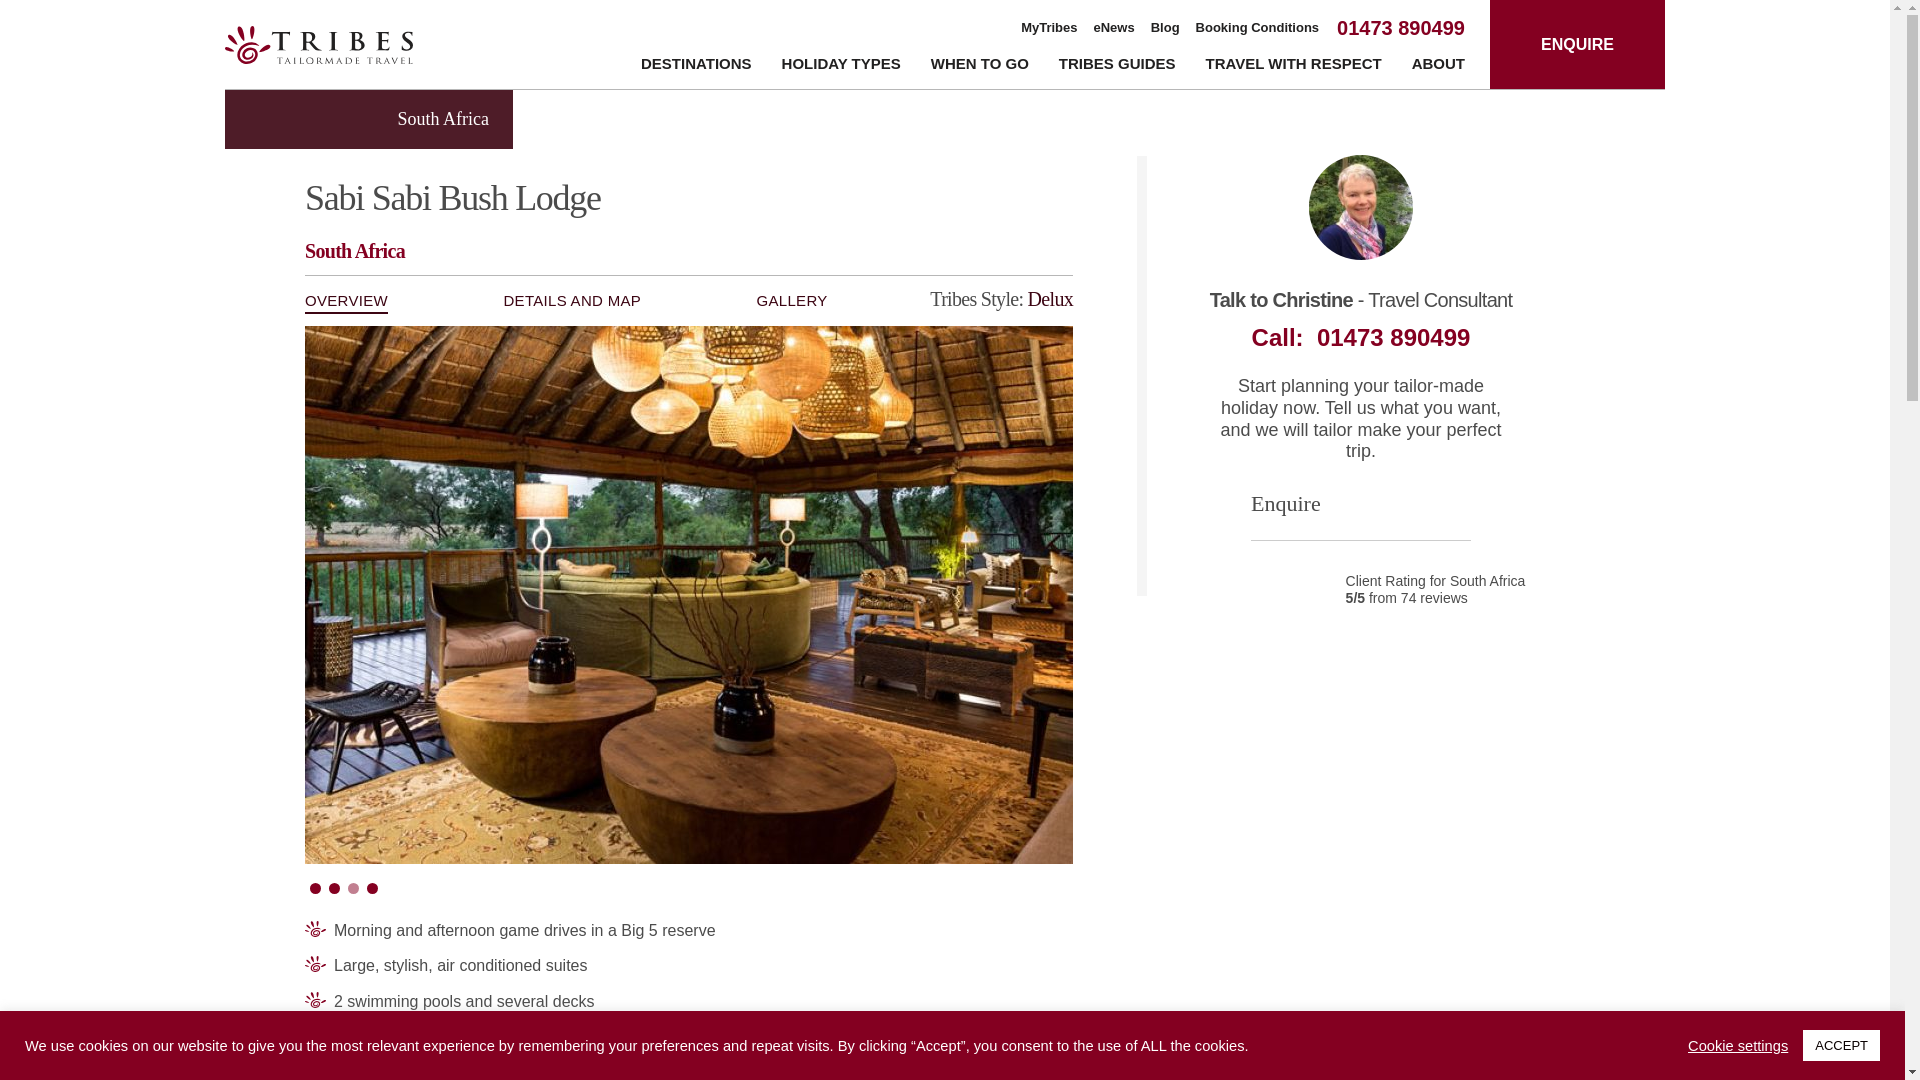 The image size is (1920, 1080). Describe the element at coordinates (696, 67) in the screenshot. I see `DESTINATIONS` at that location.